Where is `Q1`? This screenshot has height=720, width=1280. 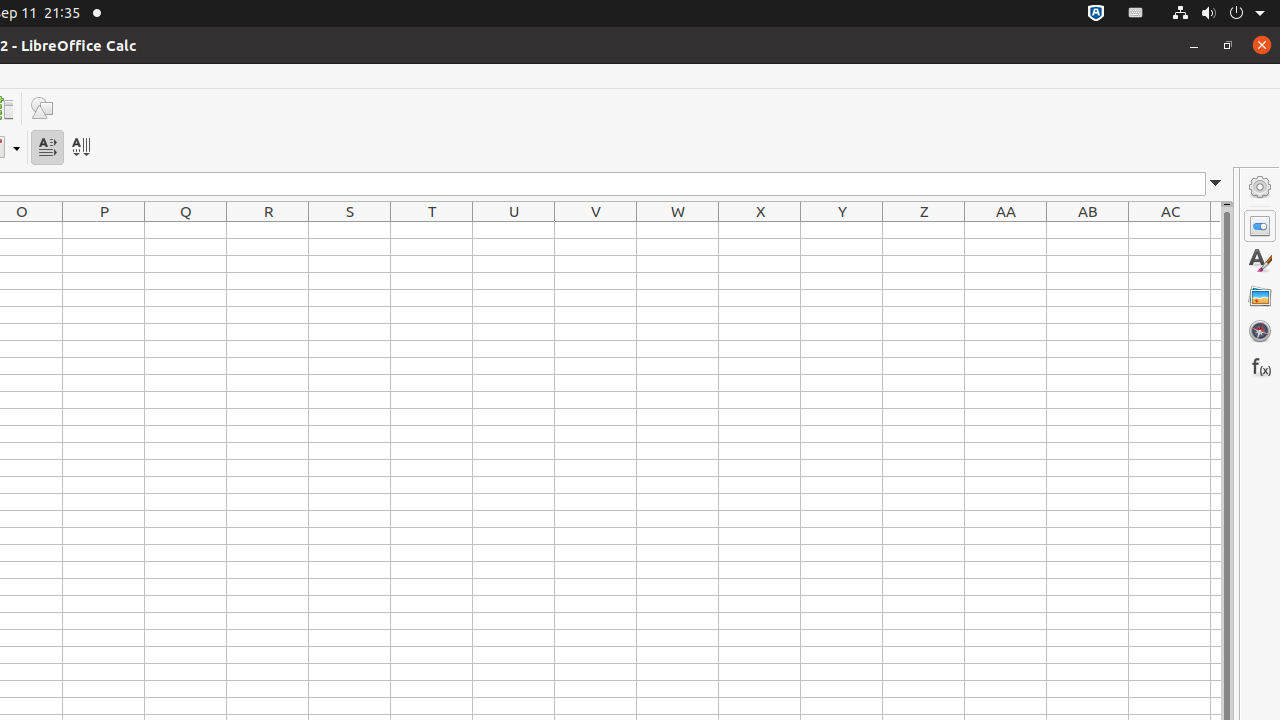
Q1 is located at coordinates (186, 230).